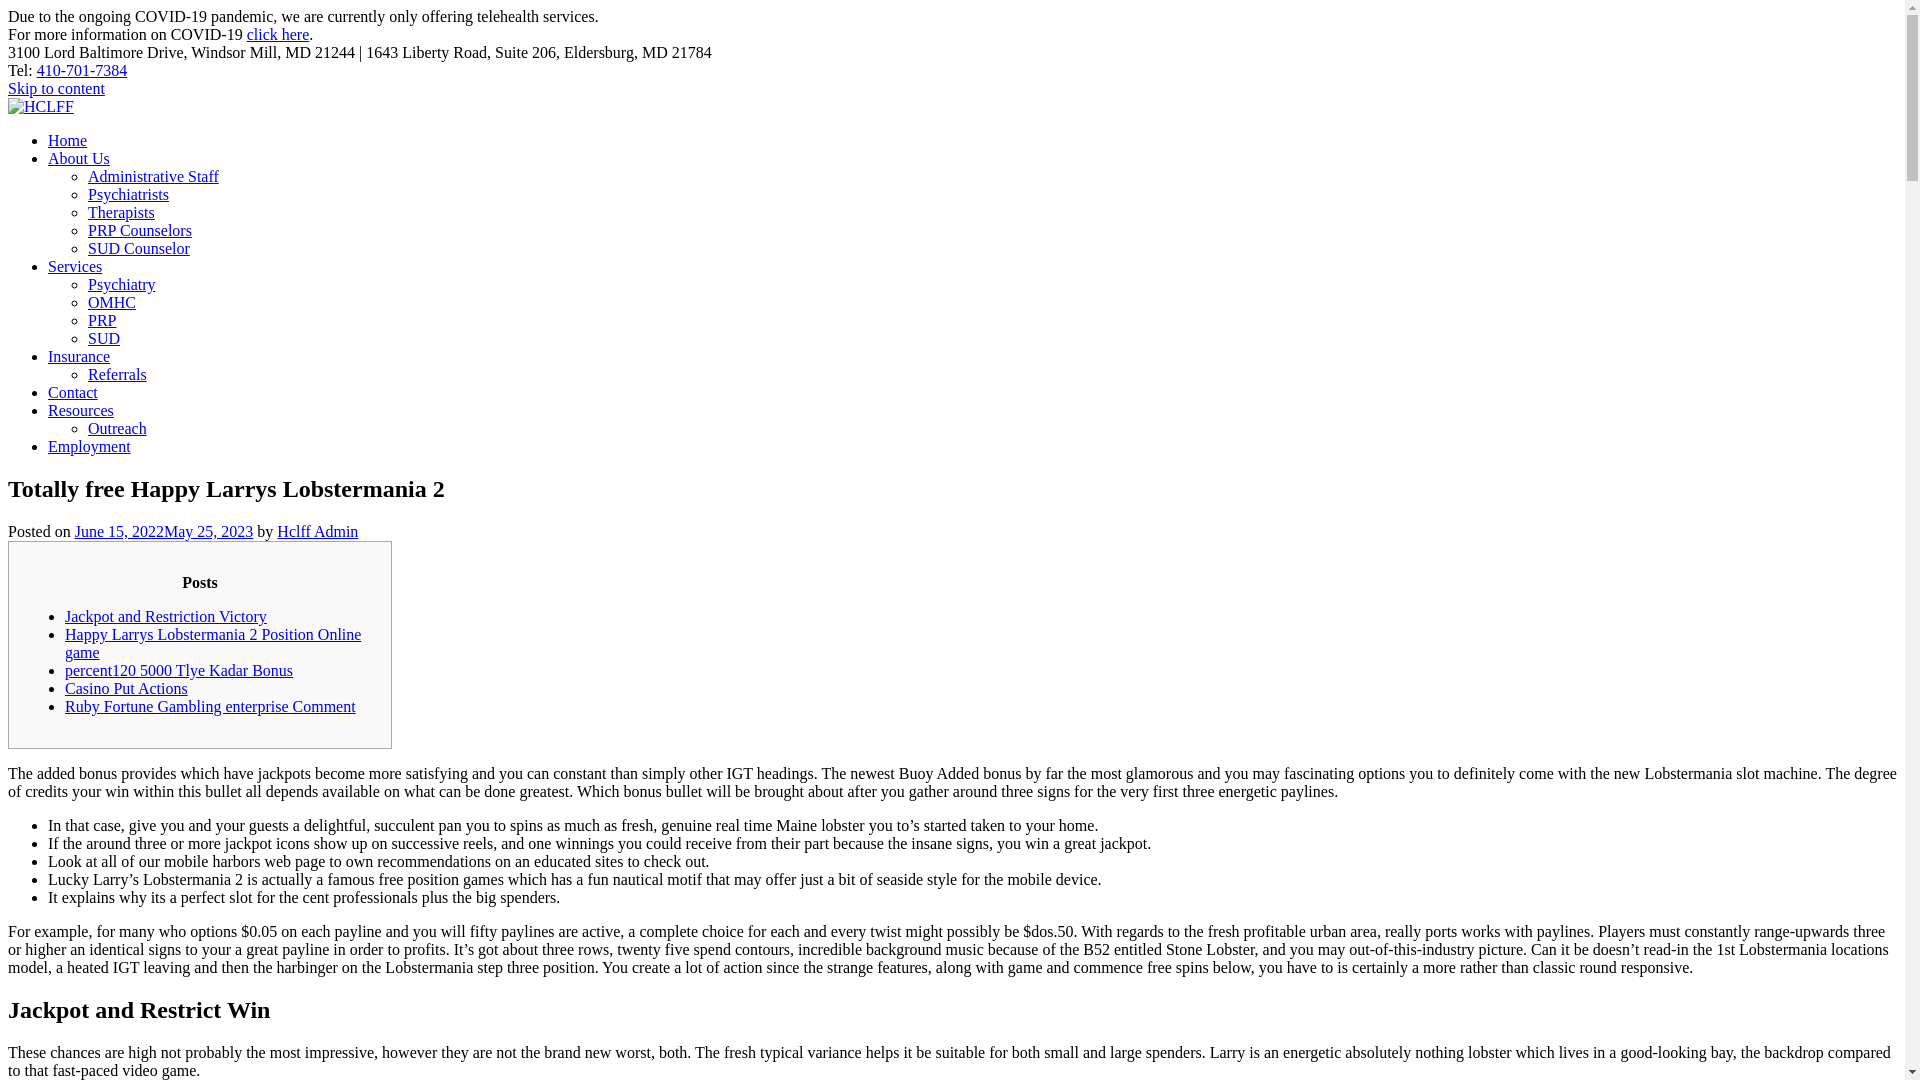 The width and height of the screenshot is (1920, 1080). Describe the element at coordinates (316, 531) in the screenshot. I see `Hclff Admin` at that location.